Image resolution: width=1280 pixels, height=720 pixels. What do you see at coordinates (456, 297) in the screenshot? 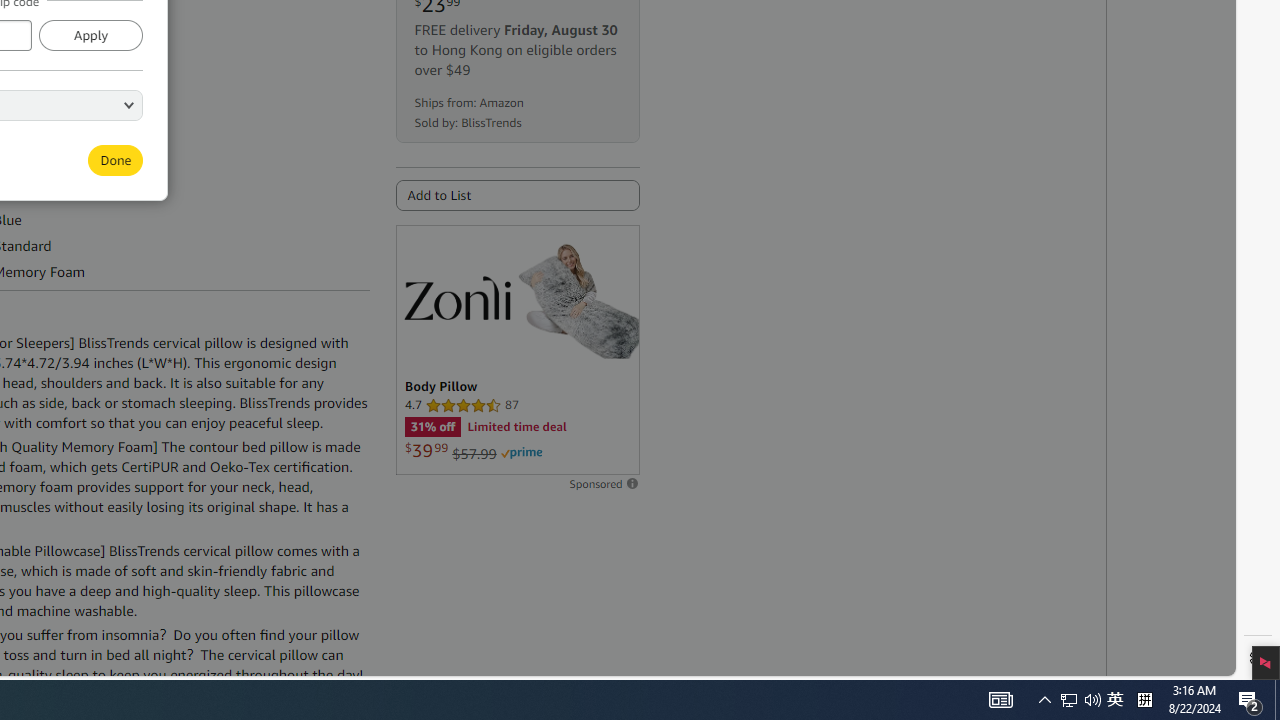
I see `Logo` at bounding box center [456, 297].